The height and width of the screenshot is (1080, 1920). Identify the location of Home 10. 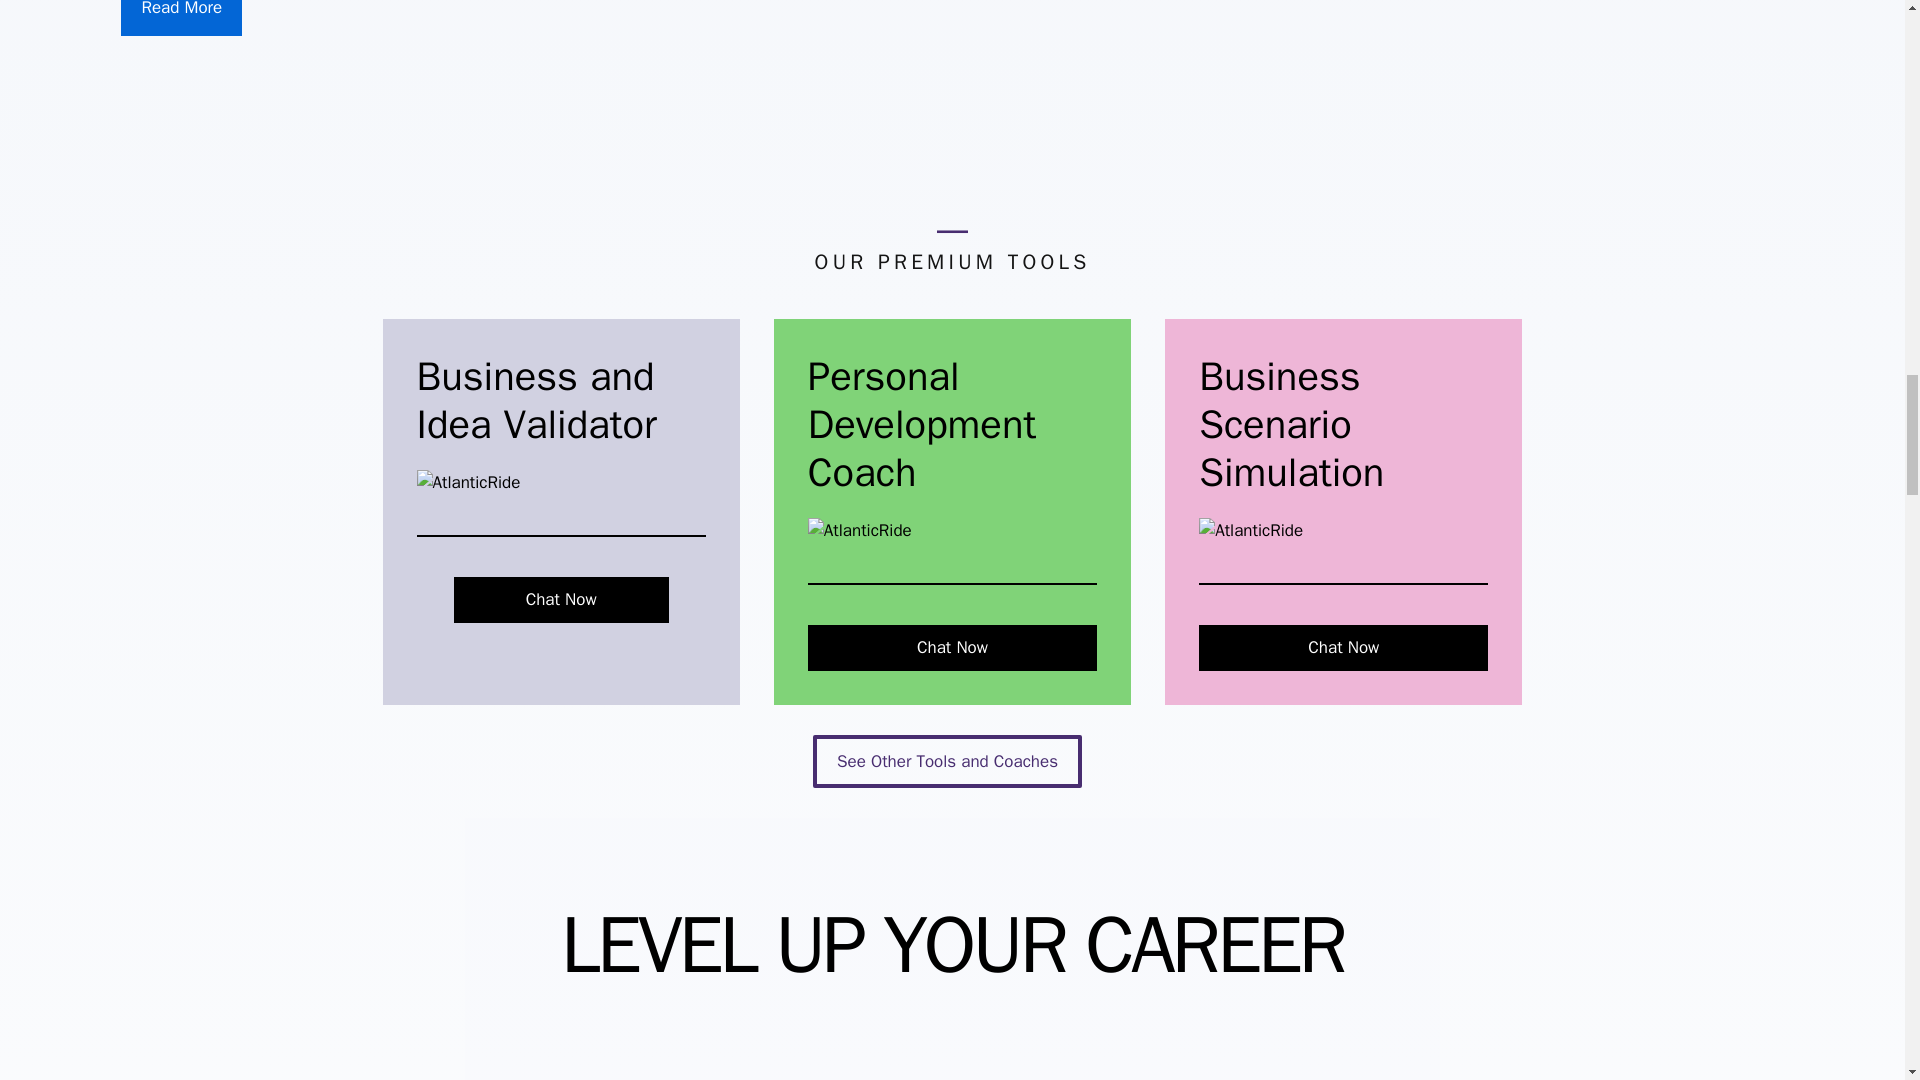
(860, 531).